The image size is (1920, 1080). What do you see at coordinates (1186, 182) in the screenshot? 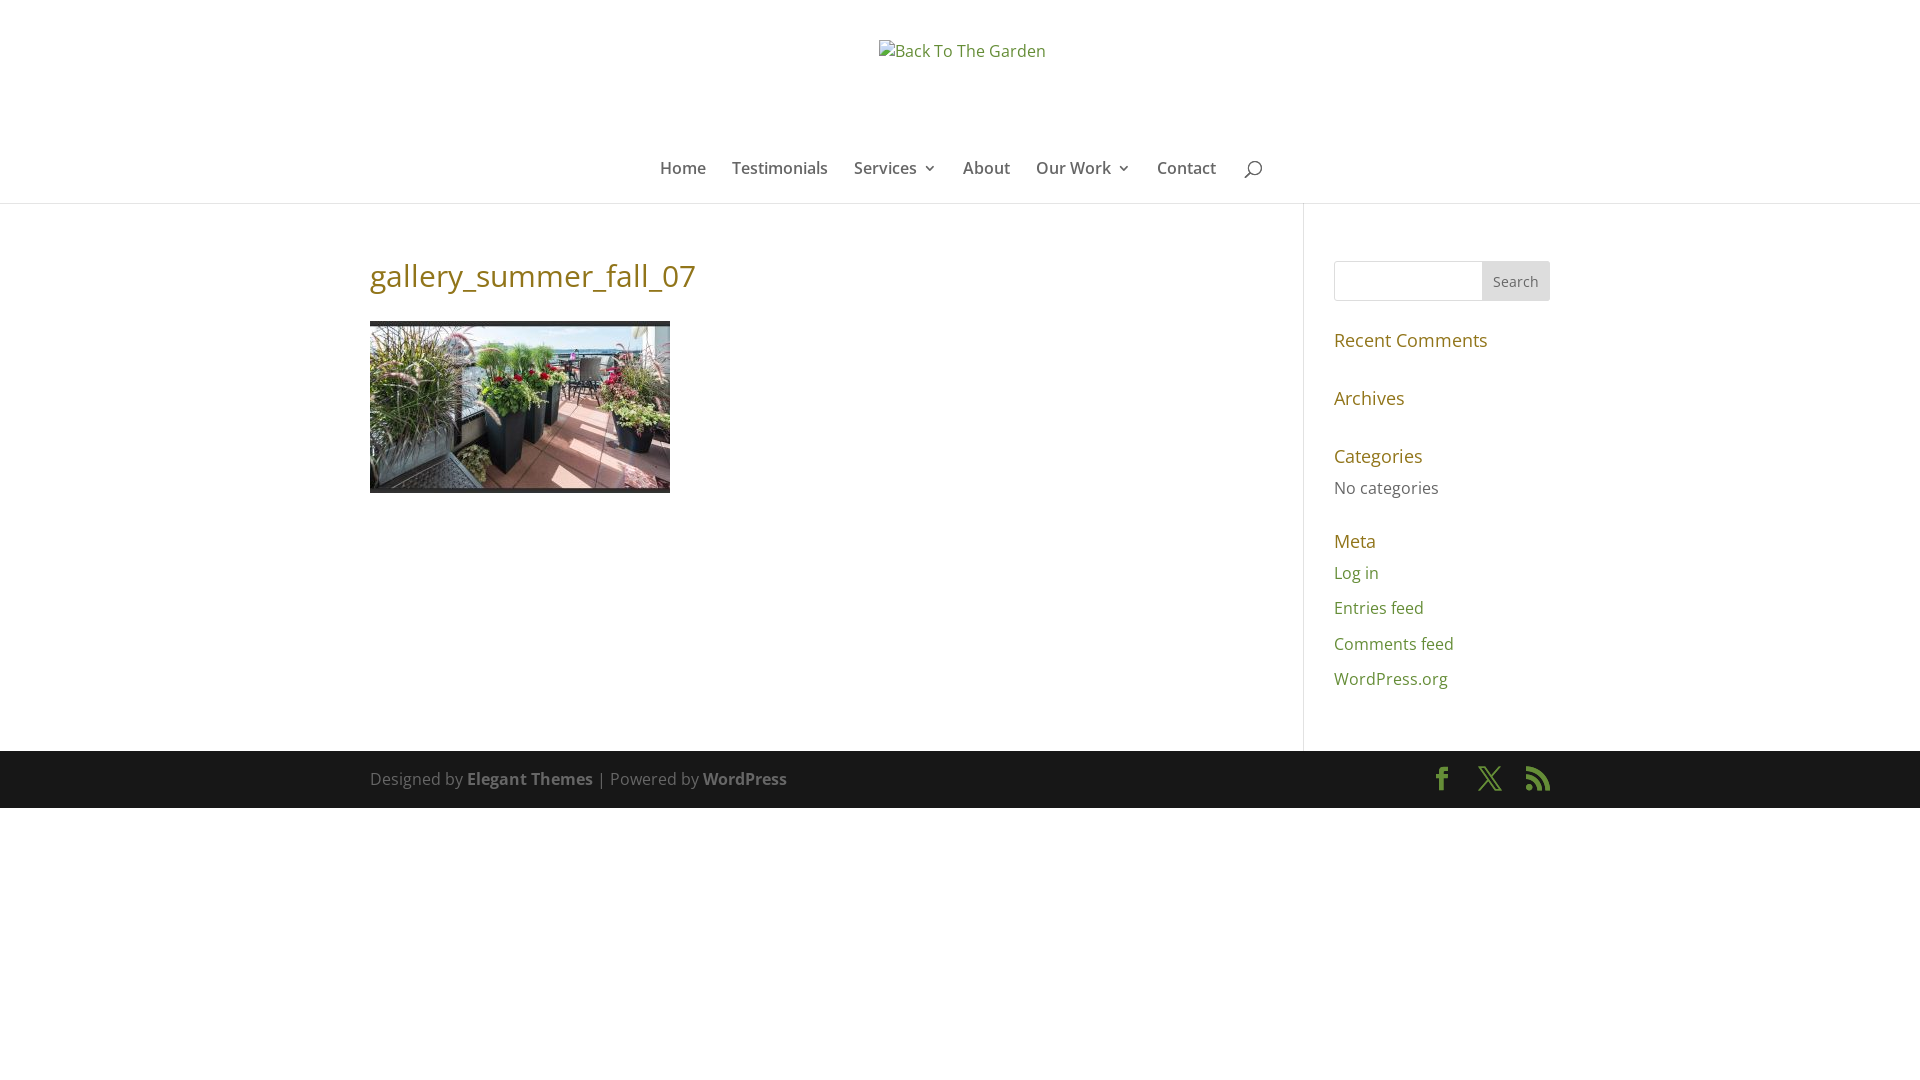
I see `Contact` at bounding box center [1186, 182].